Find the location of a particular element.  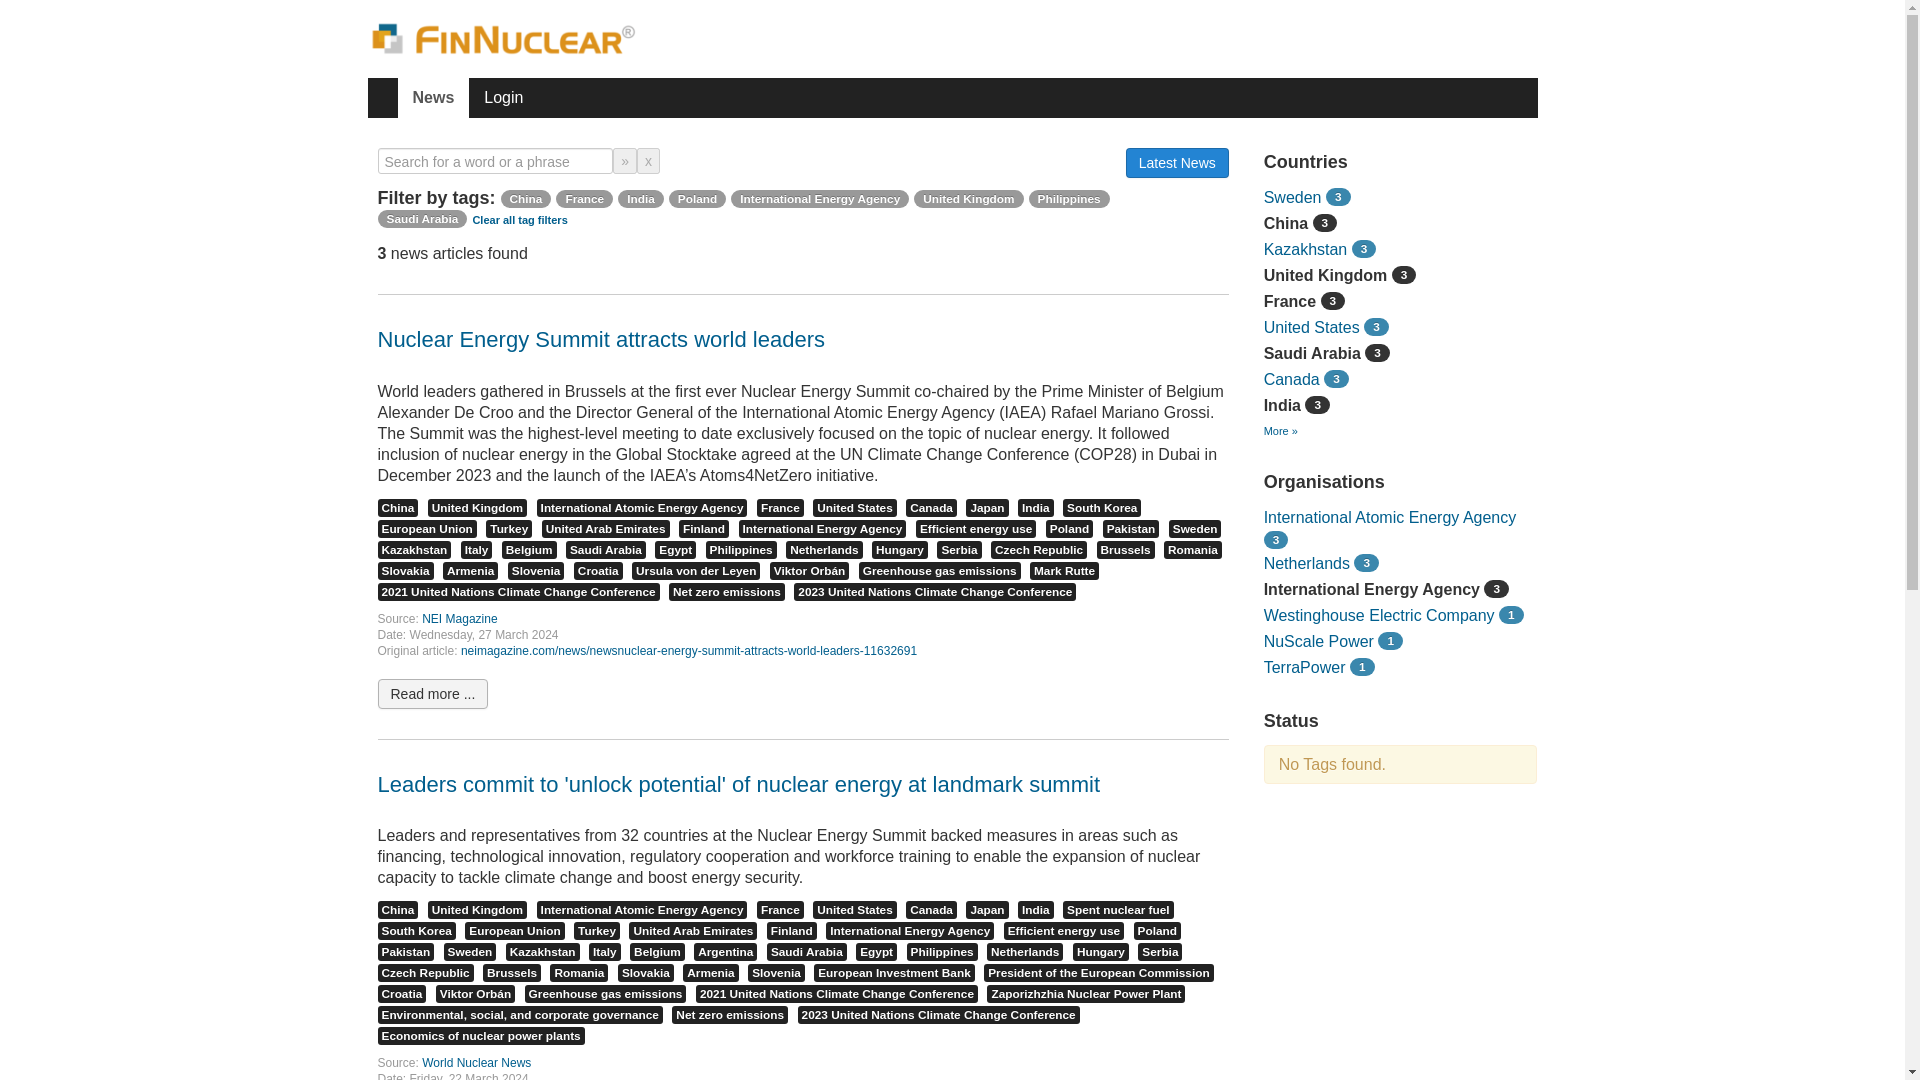

Latest News is located at coordinates (1176, 162).